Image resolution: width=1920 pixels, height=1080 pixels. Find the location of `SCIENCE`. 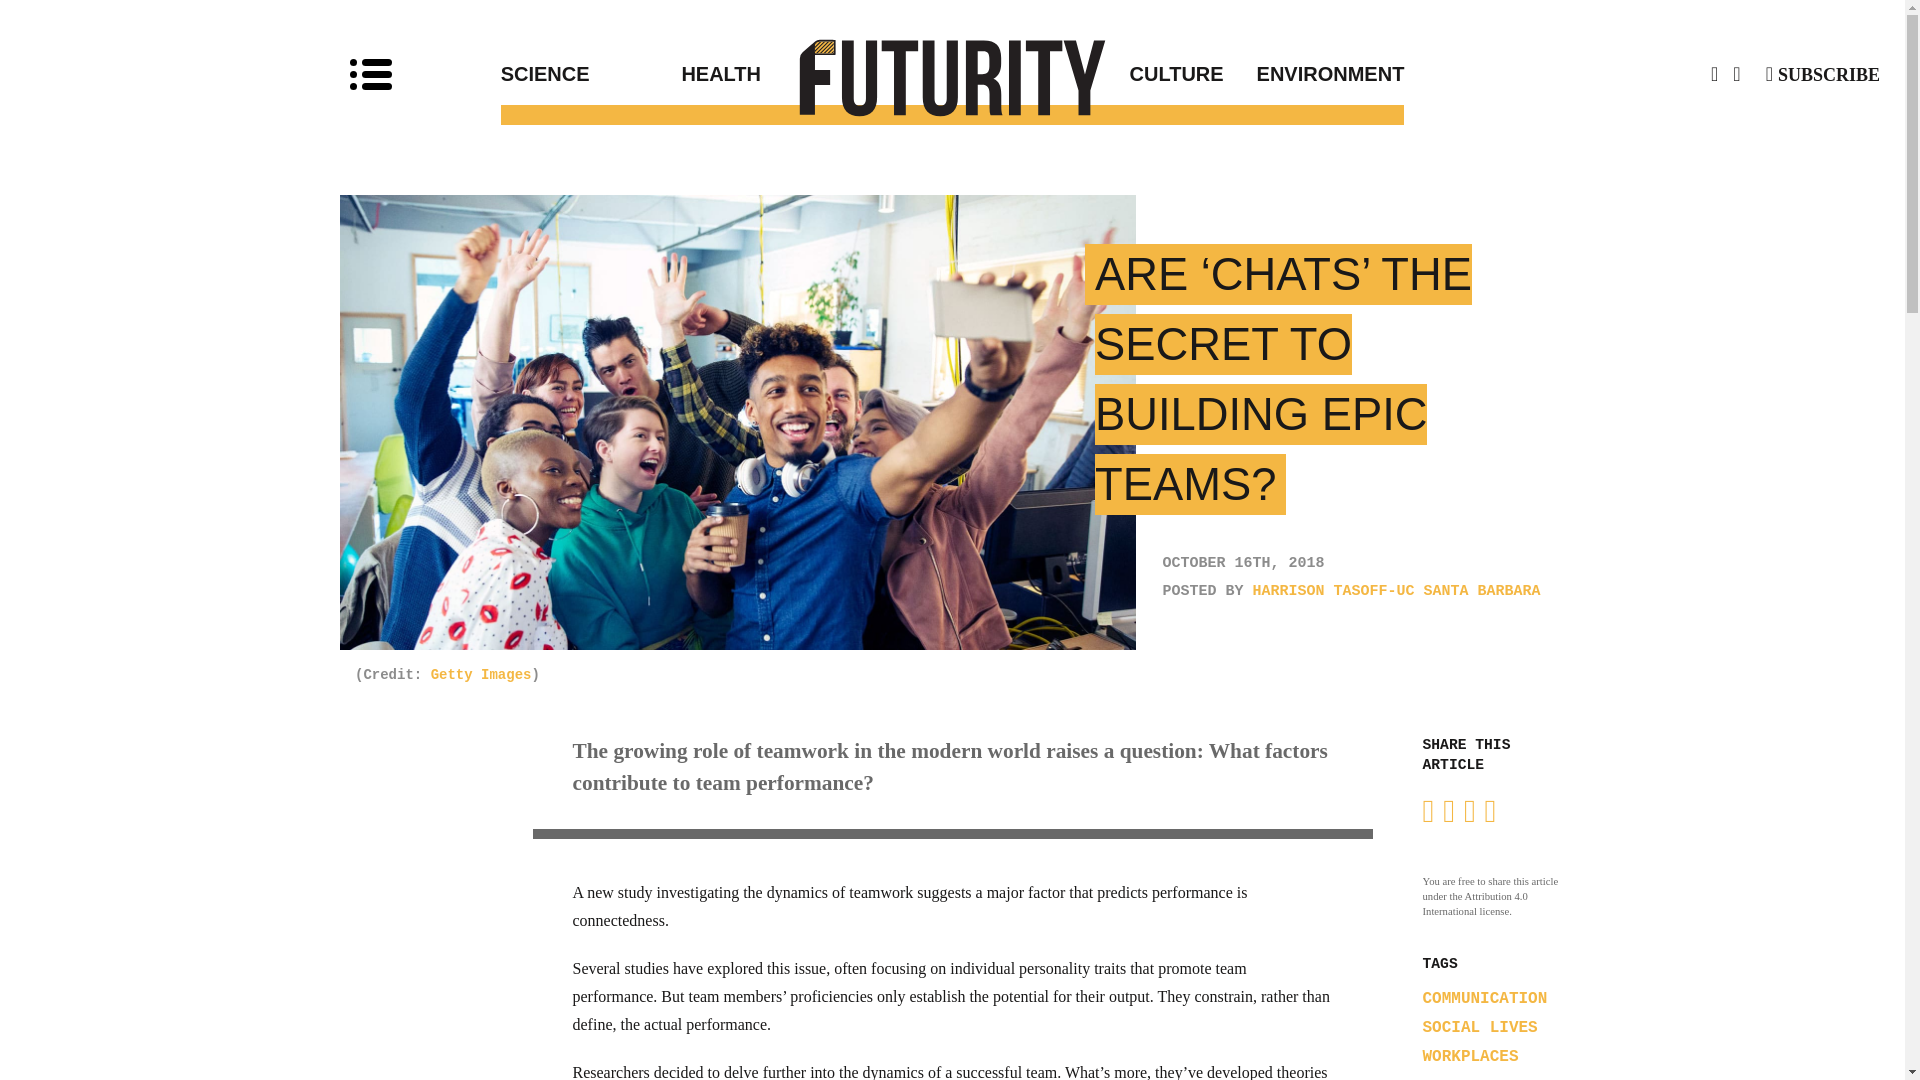

SCIENCE is located at coordinates (591, 74).